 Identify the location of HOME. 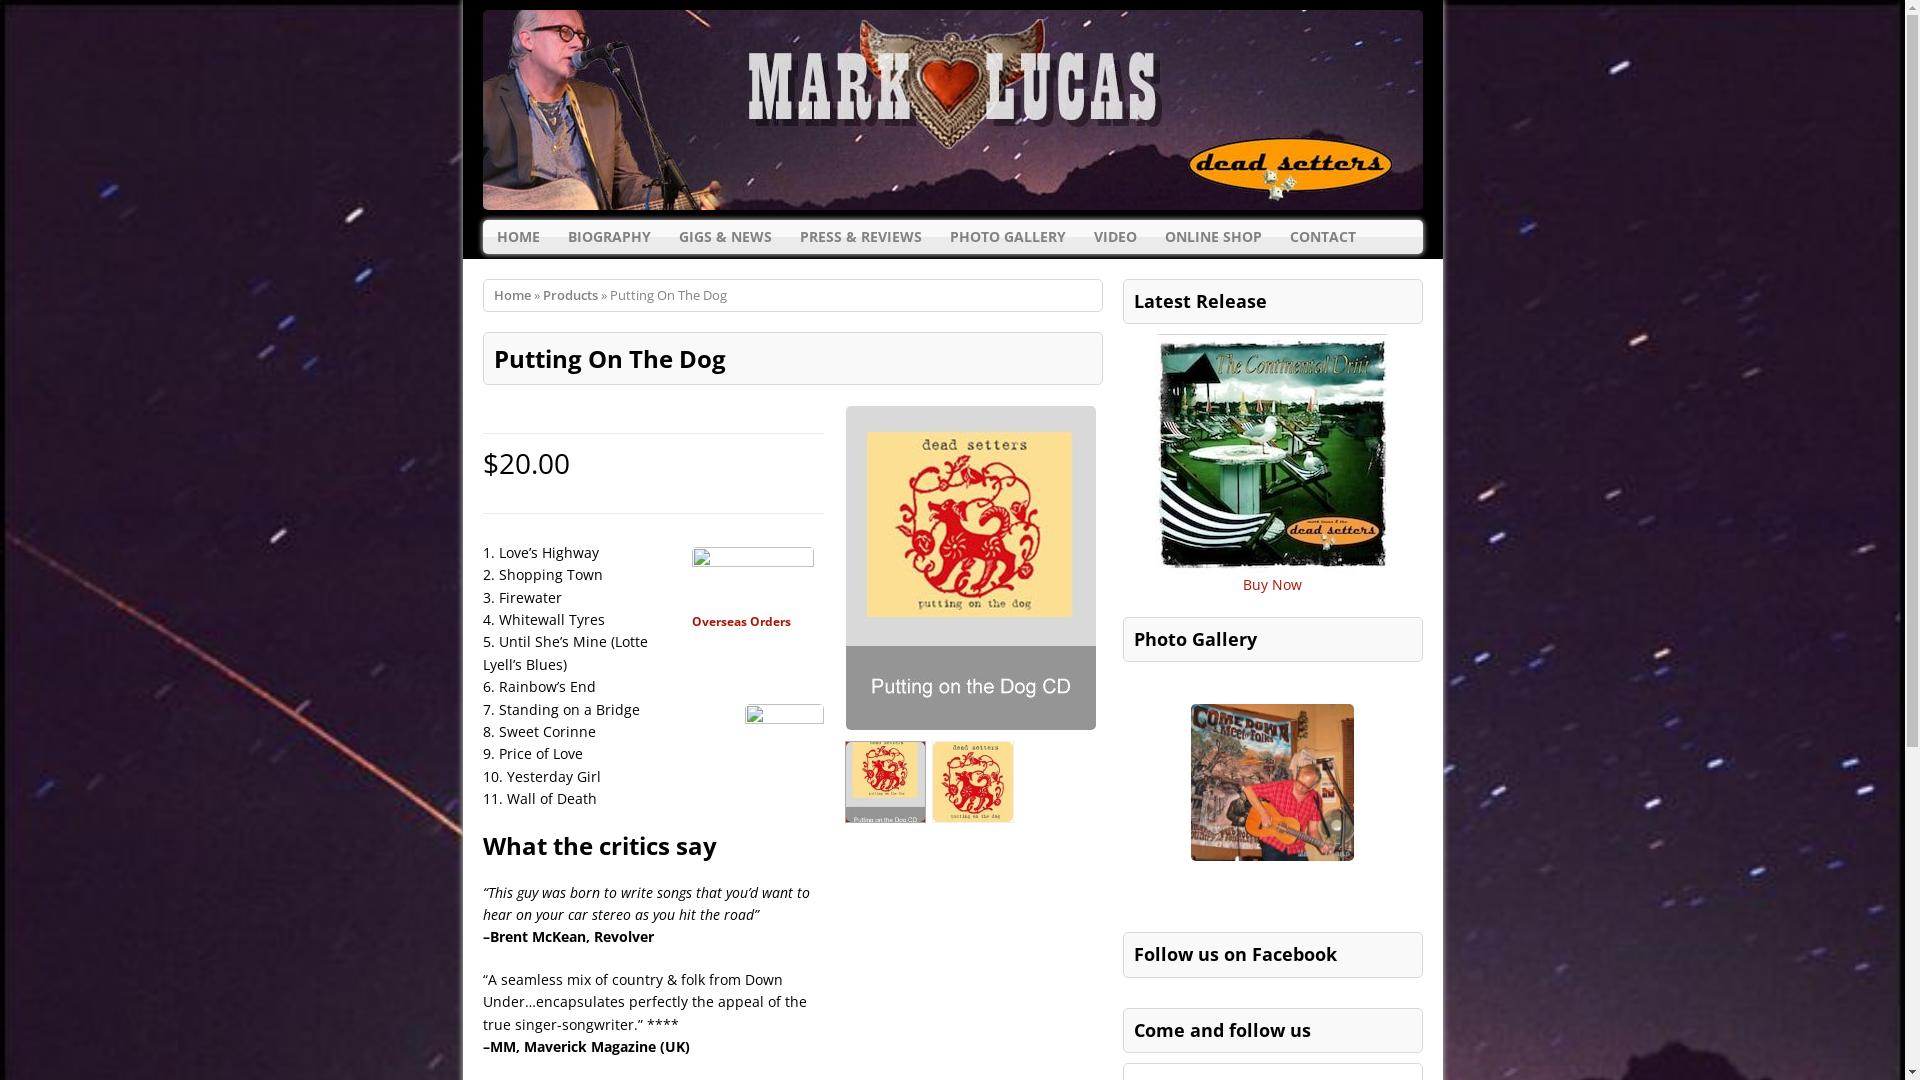
(518, 237).